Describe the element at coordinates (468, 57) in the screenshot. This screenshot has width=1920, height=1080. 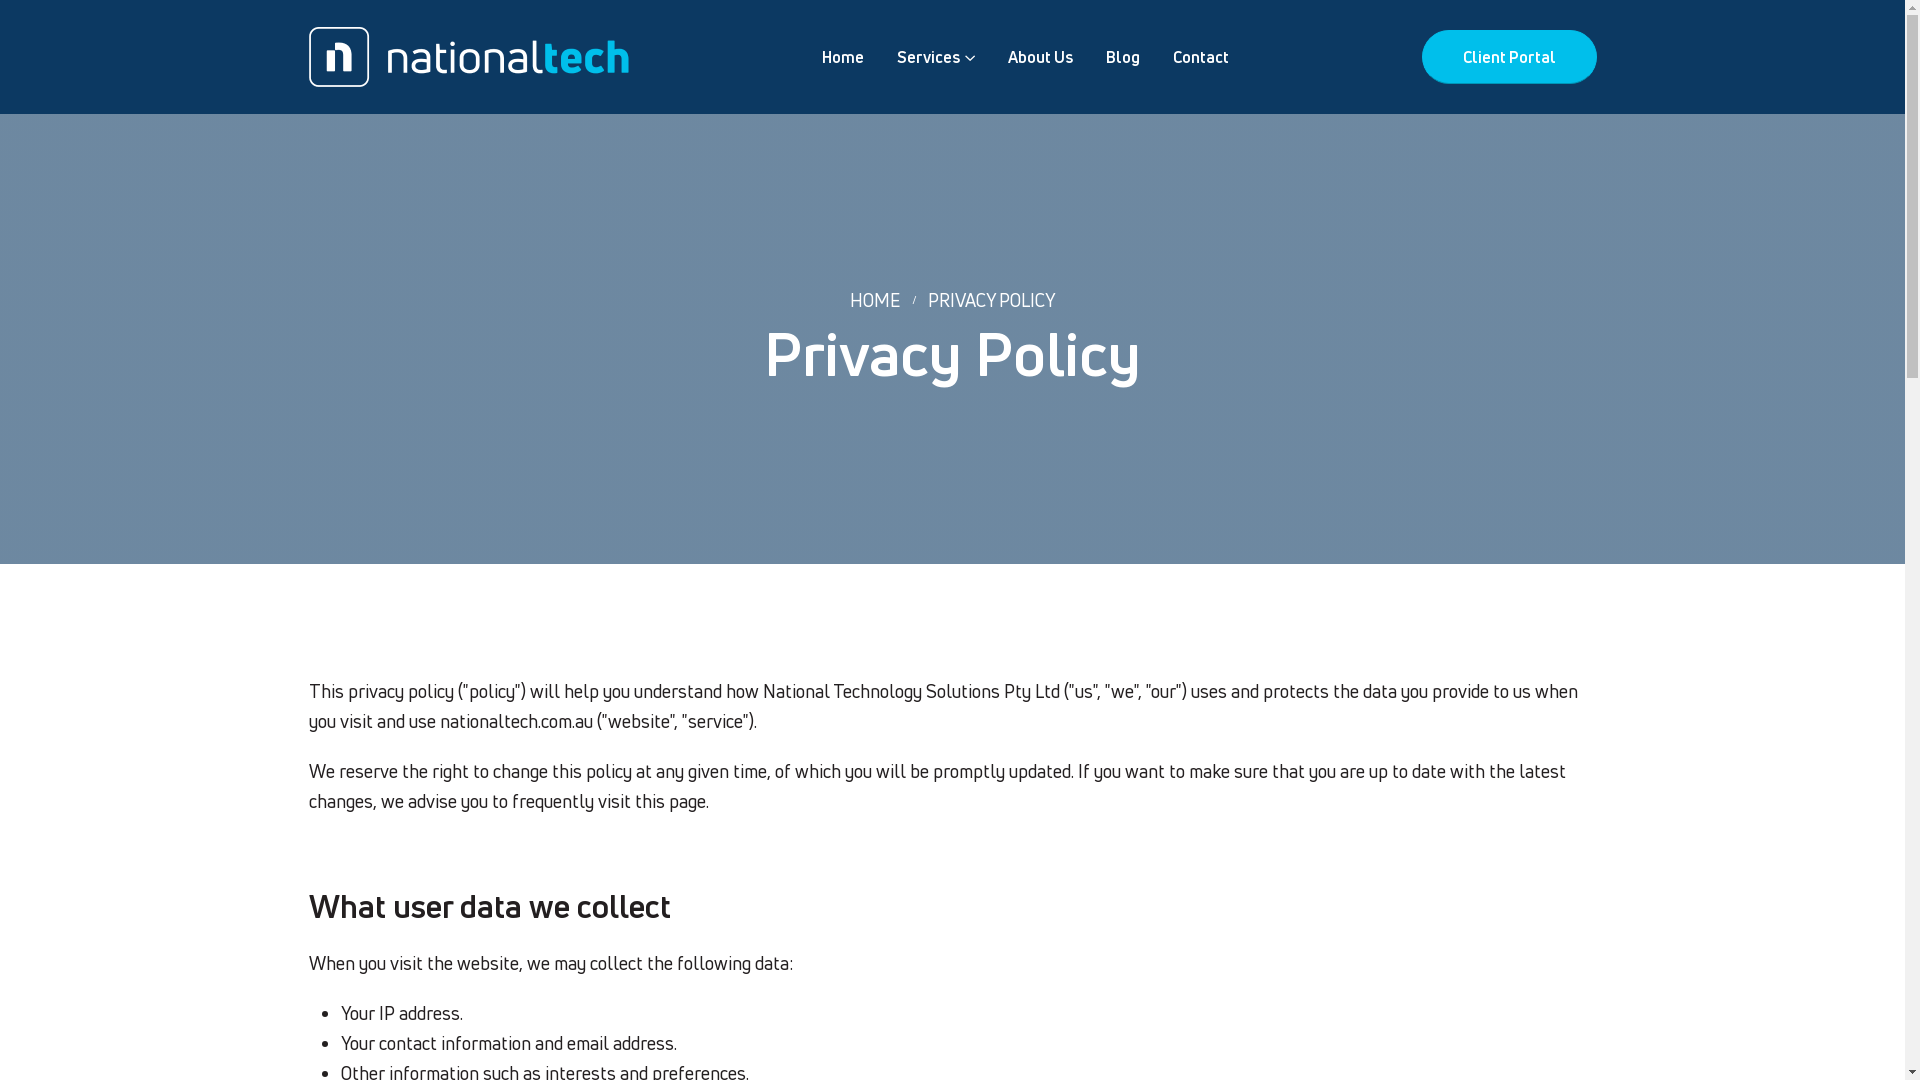
I see `National Tech - We keep IT simple` at that location.